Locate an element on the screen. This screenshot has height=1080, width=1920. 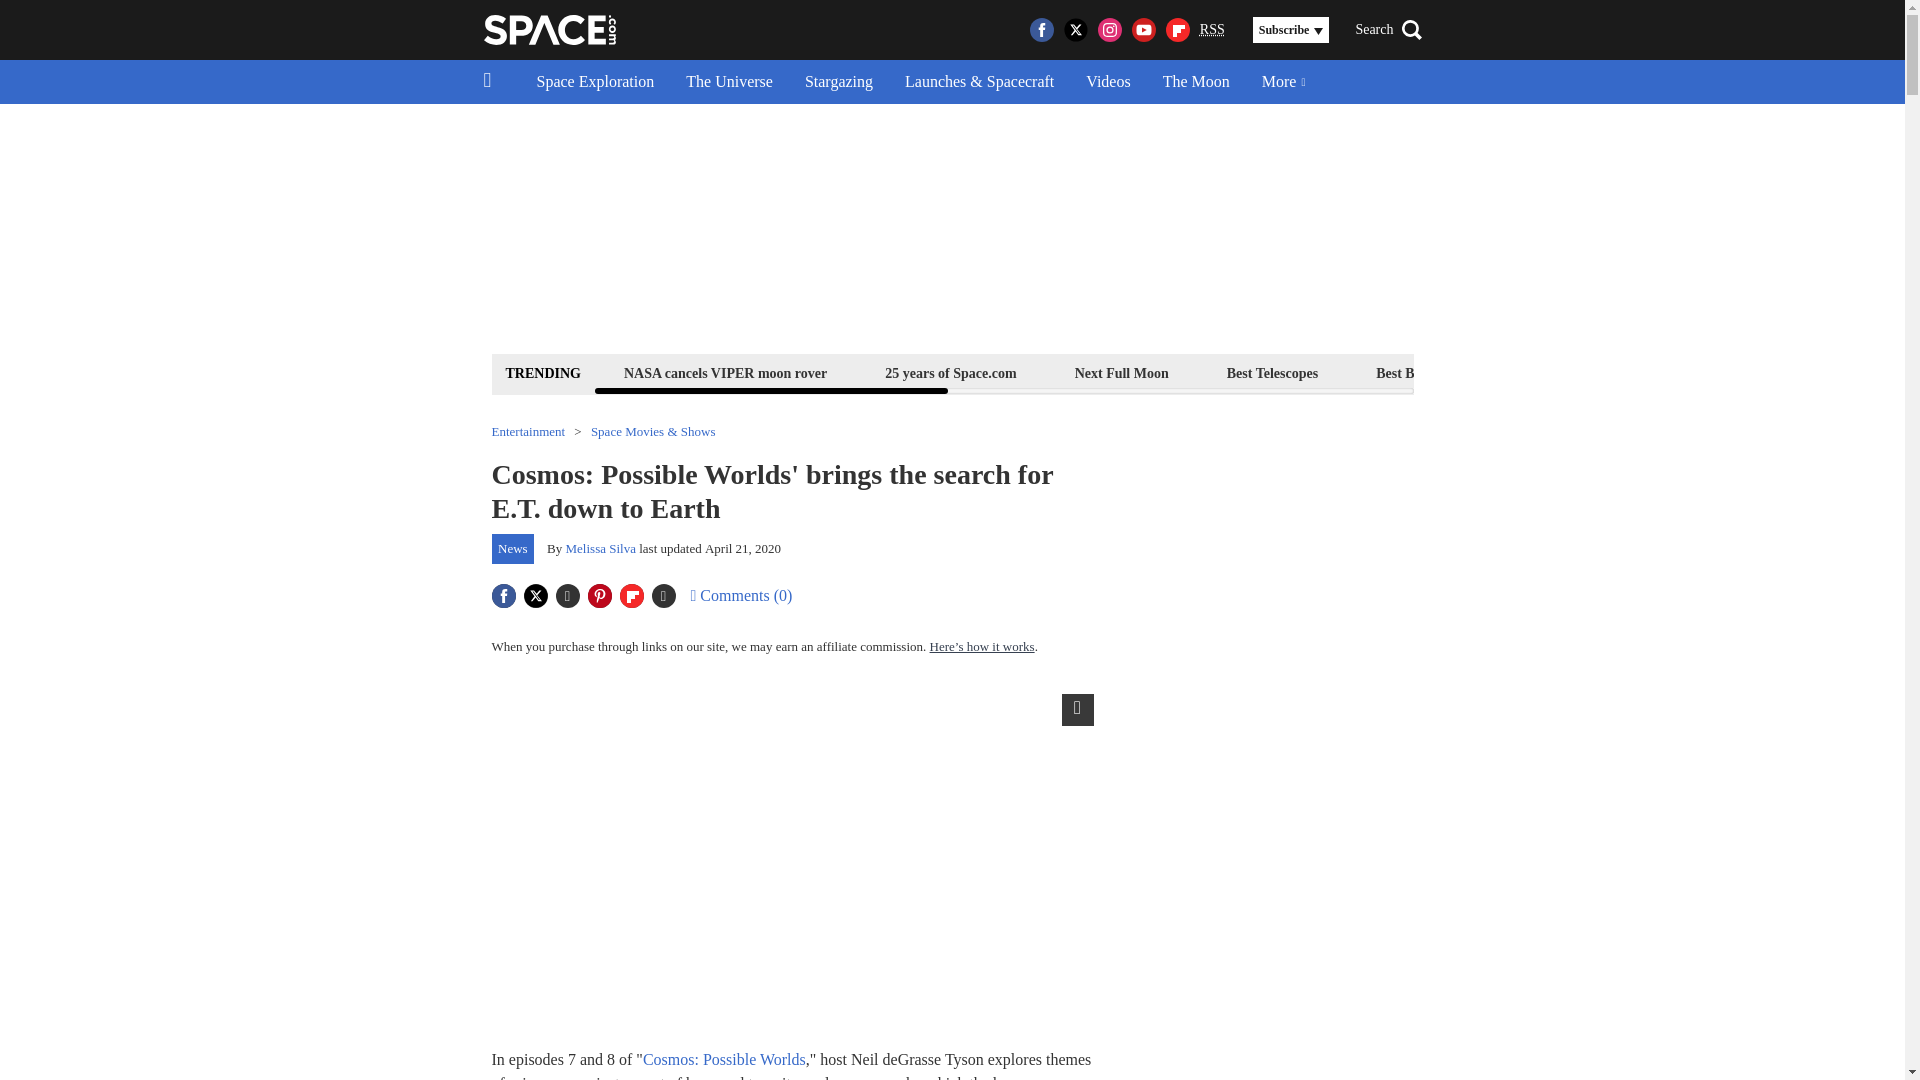
Best Binoculars is located at coordinates (1422, 372).